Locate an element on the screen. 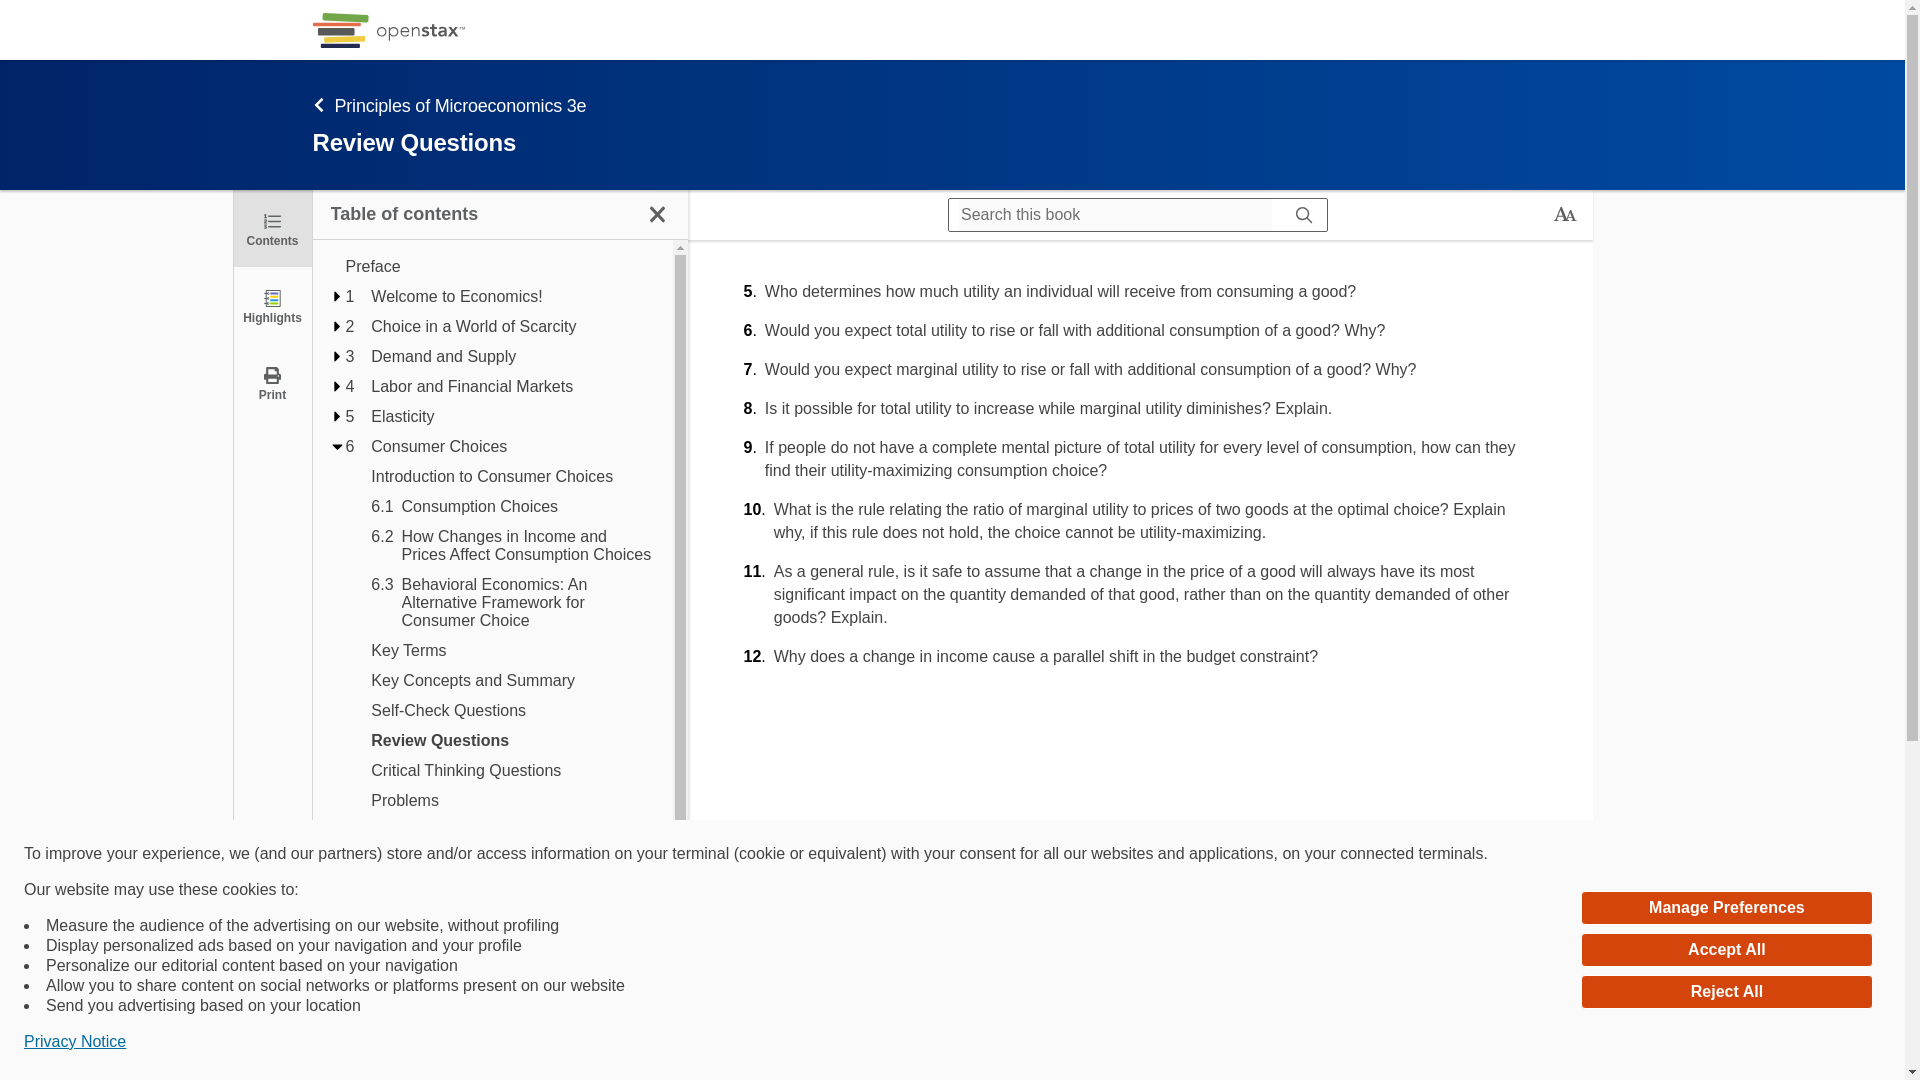 The width and height of the screenshot is (1920, 1080). Search is located at coordinates (22, 16).